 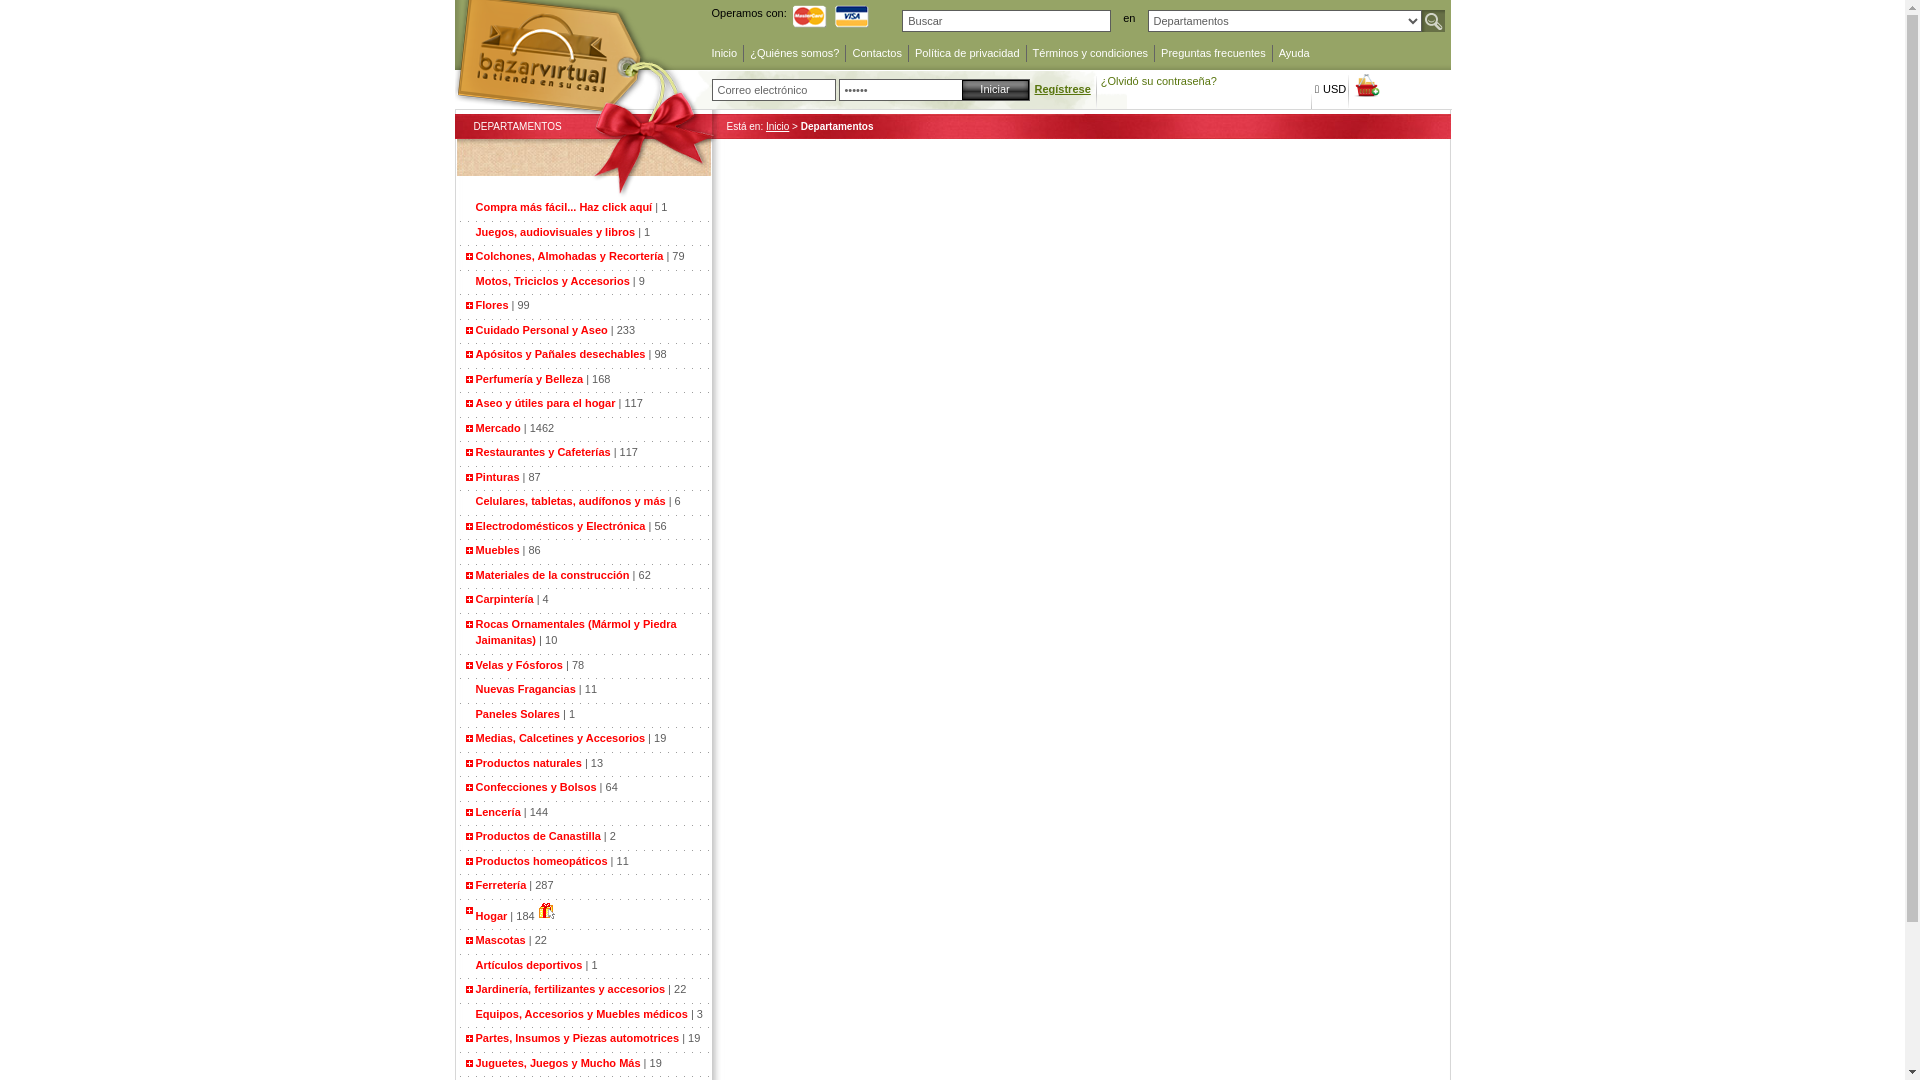 I want to click on Contactos, so click(x=877, y=54).